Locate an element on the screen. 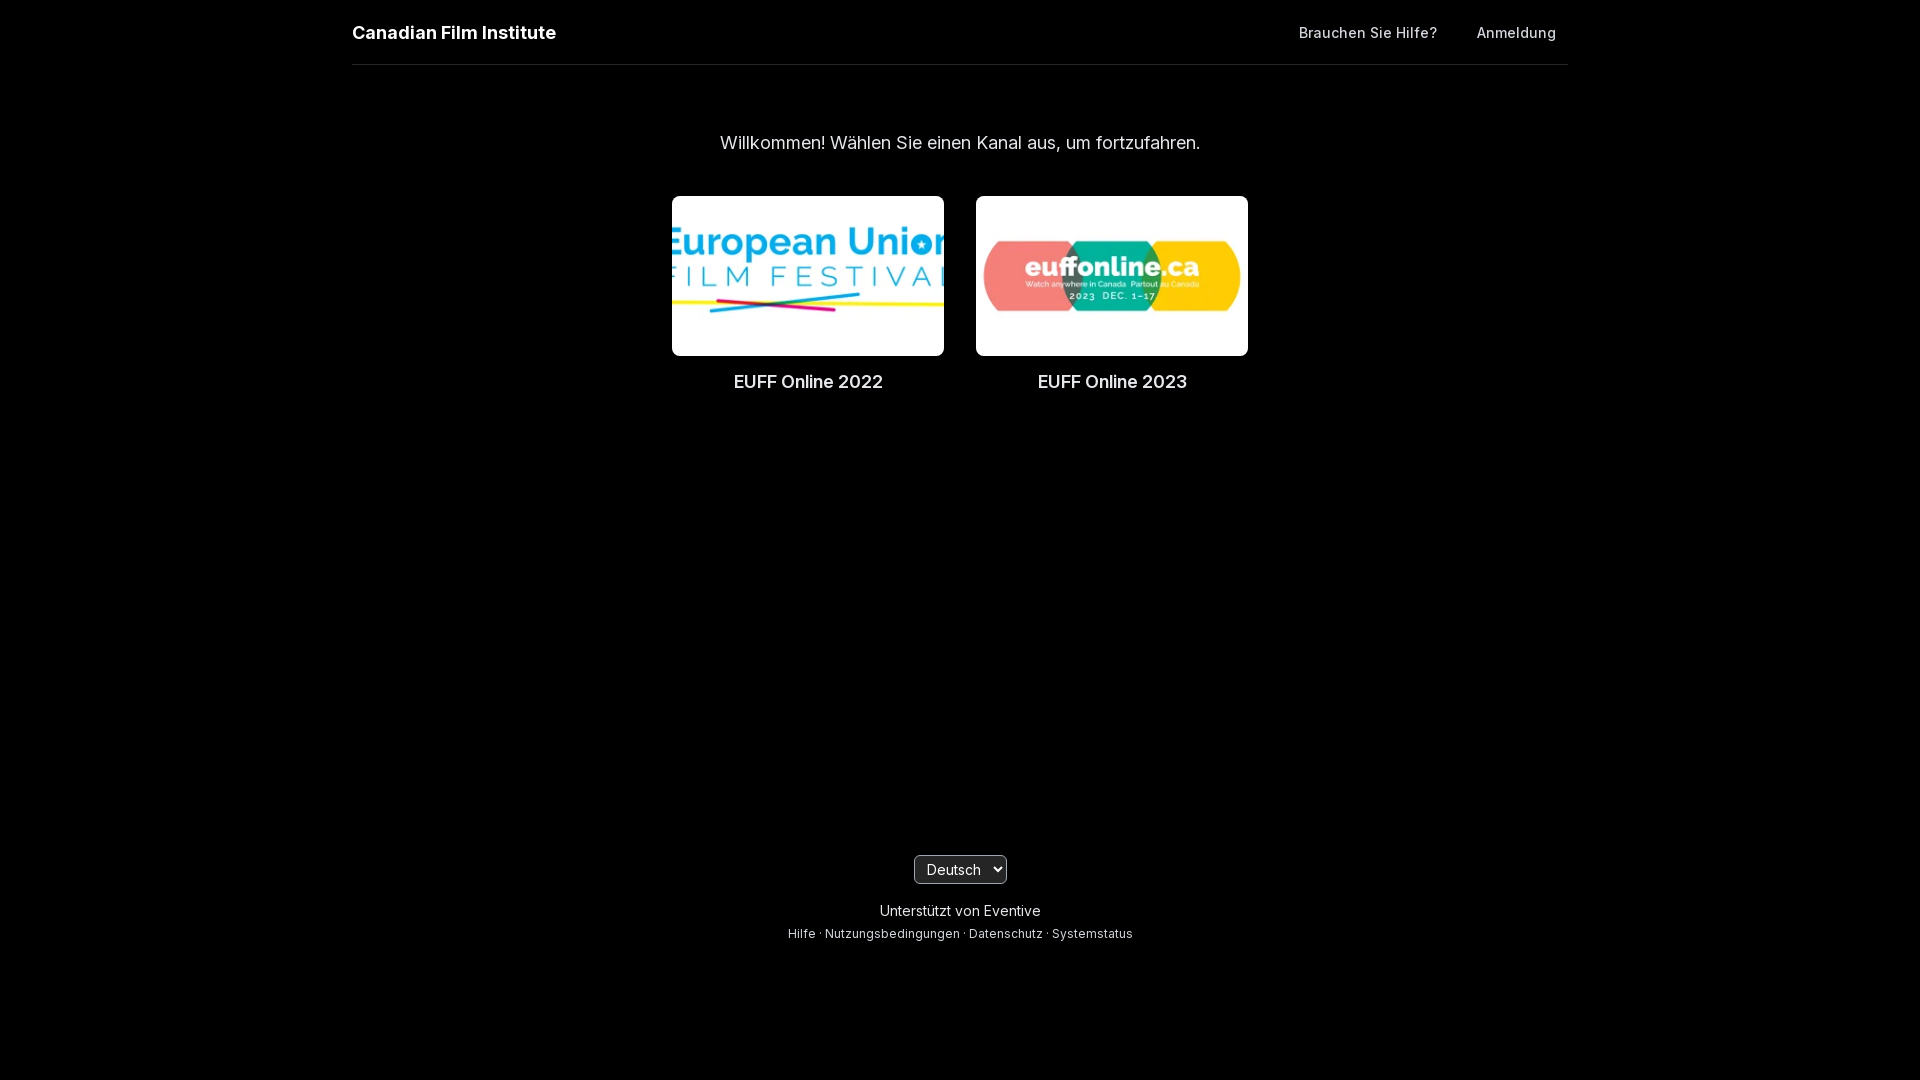 This screenshot has height=1080, width=1920. Nutzungsbedingungen is located at coordinates (892, 934).